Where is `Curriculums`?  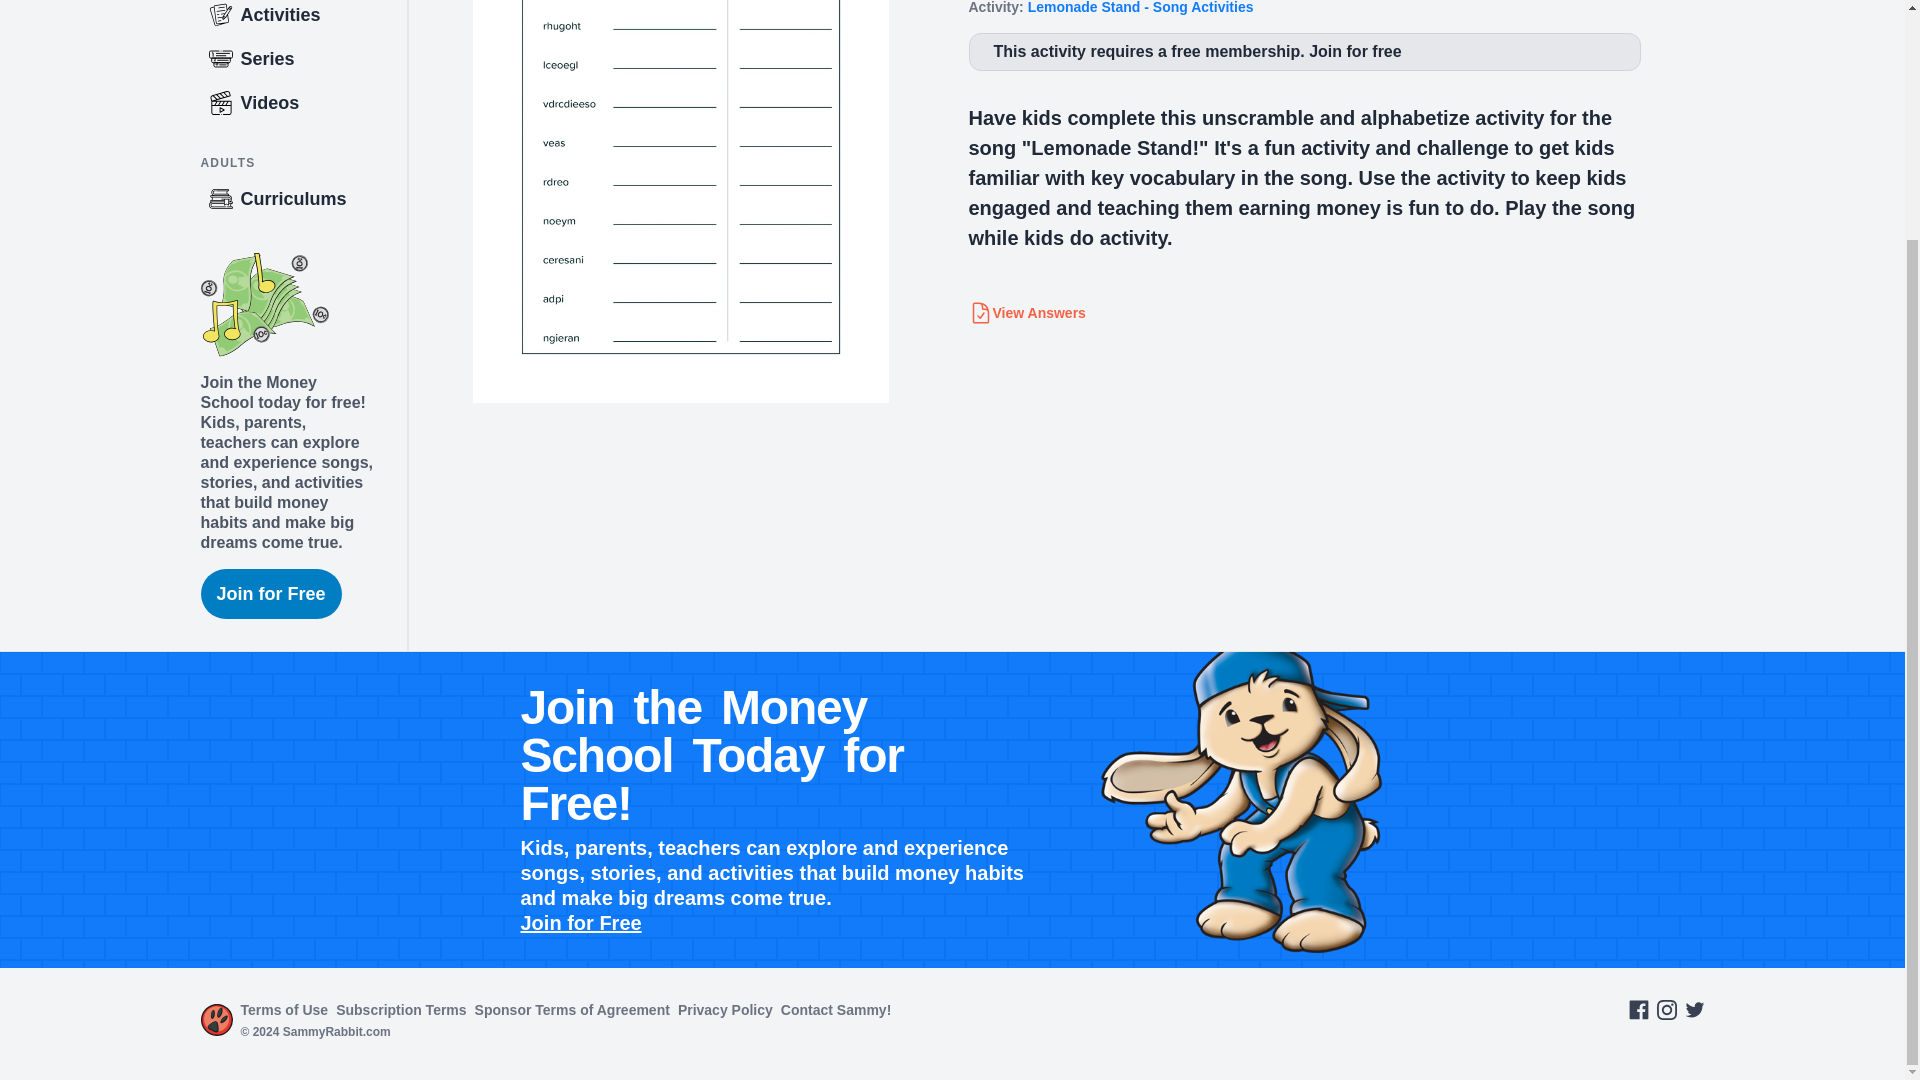 Curriculums is located at coordinates (302, 199).